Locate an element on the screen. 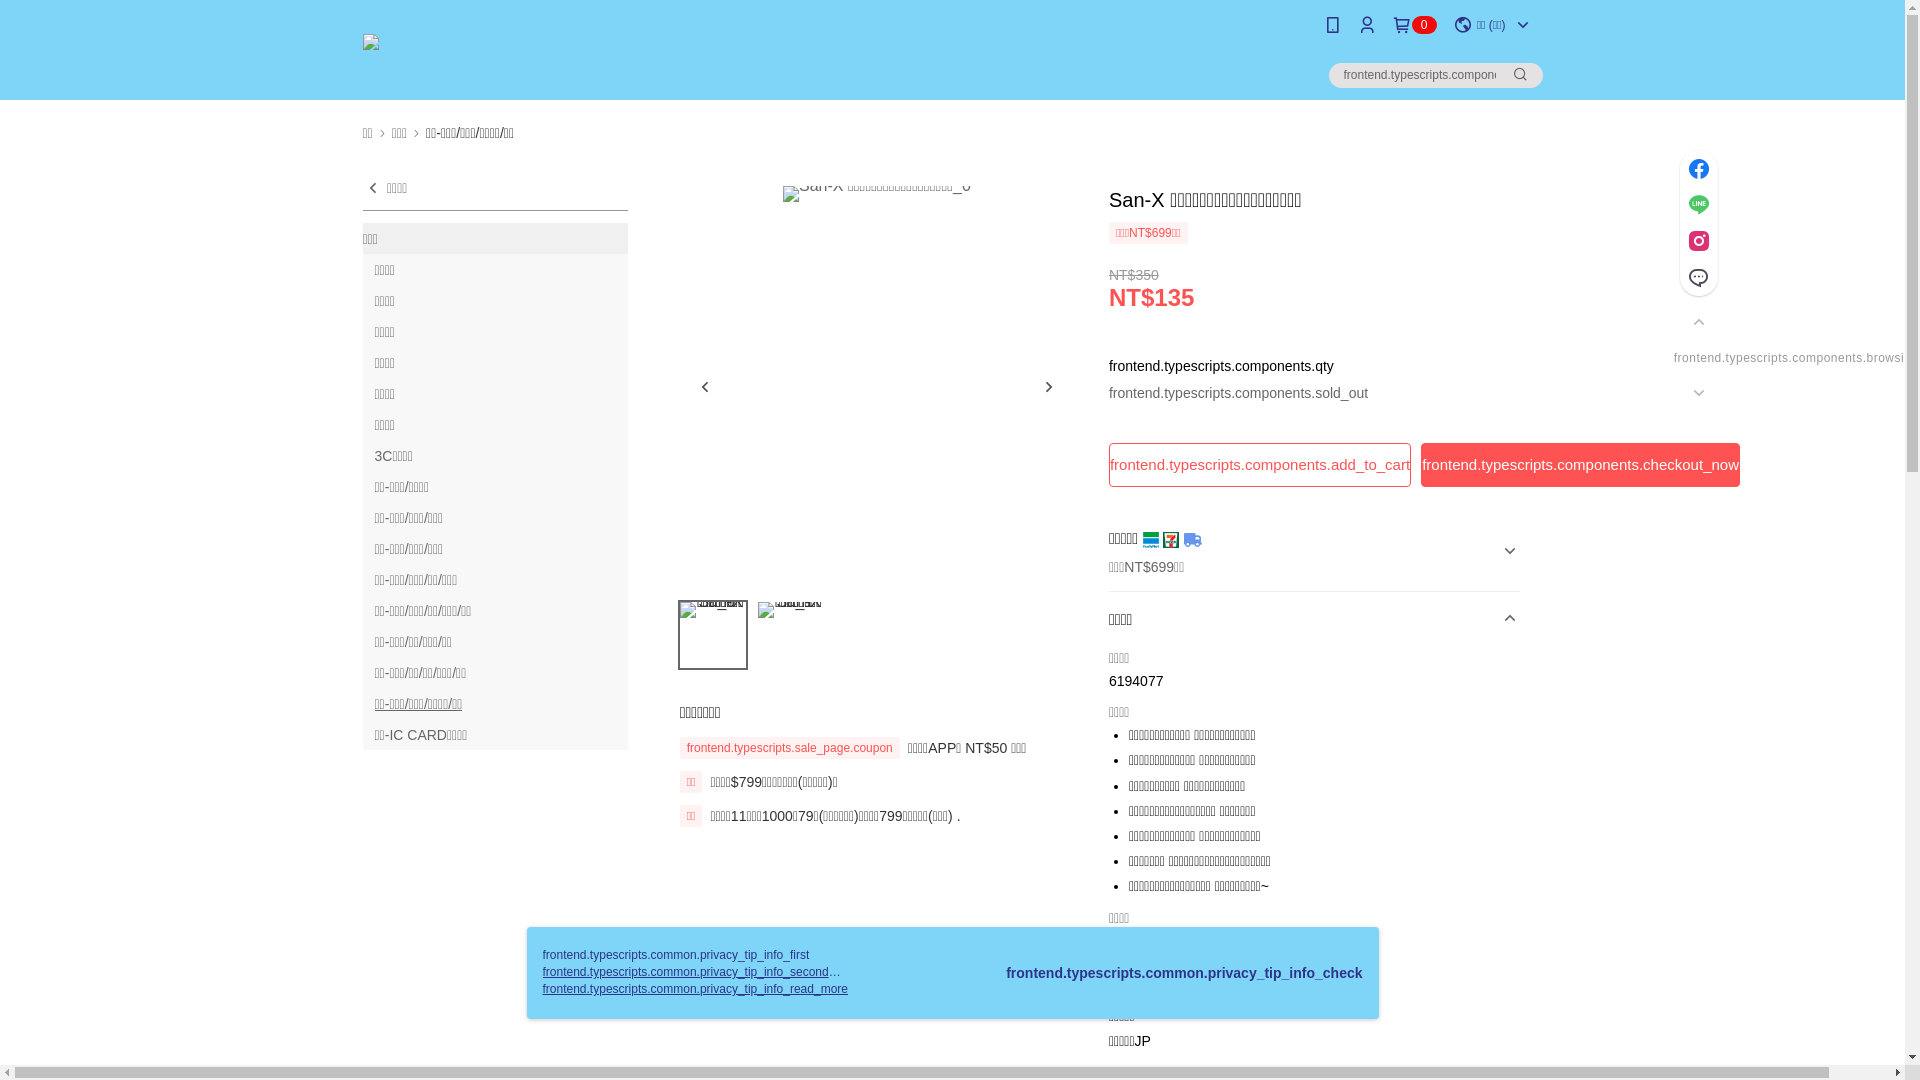  frontend.typescripts.common.privacy_tip_info_check is located at coordinates (1184, 973).